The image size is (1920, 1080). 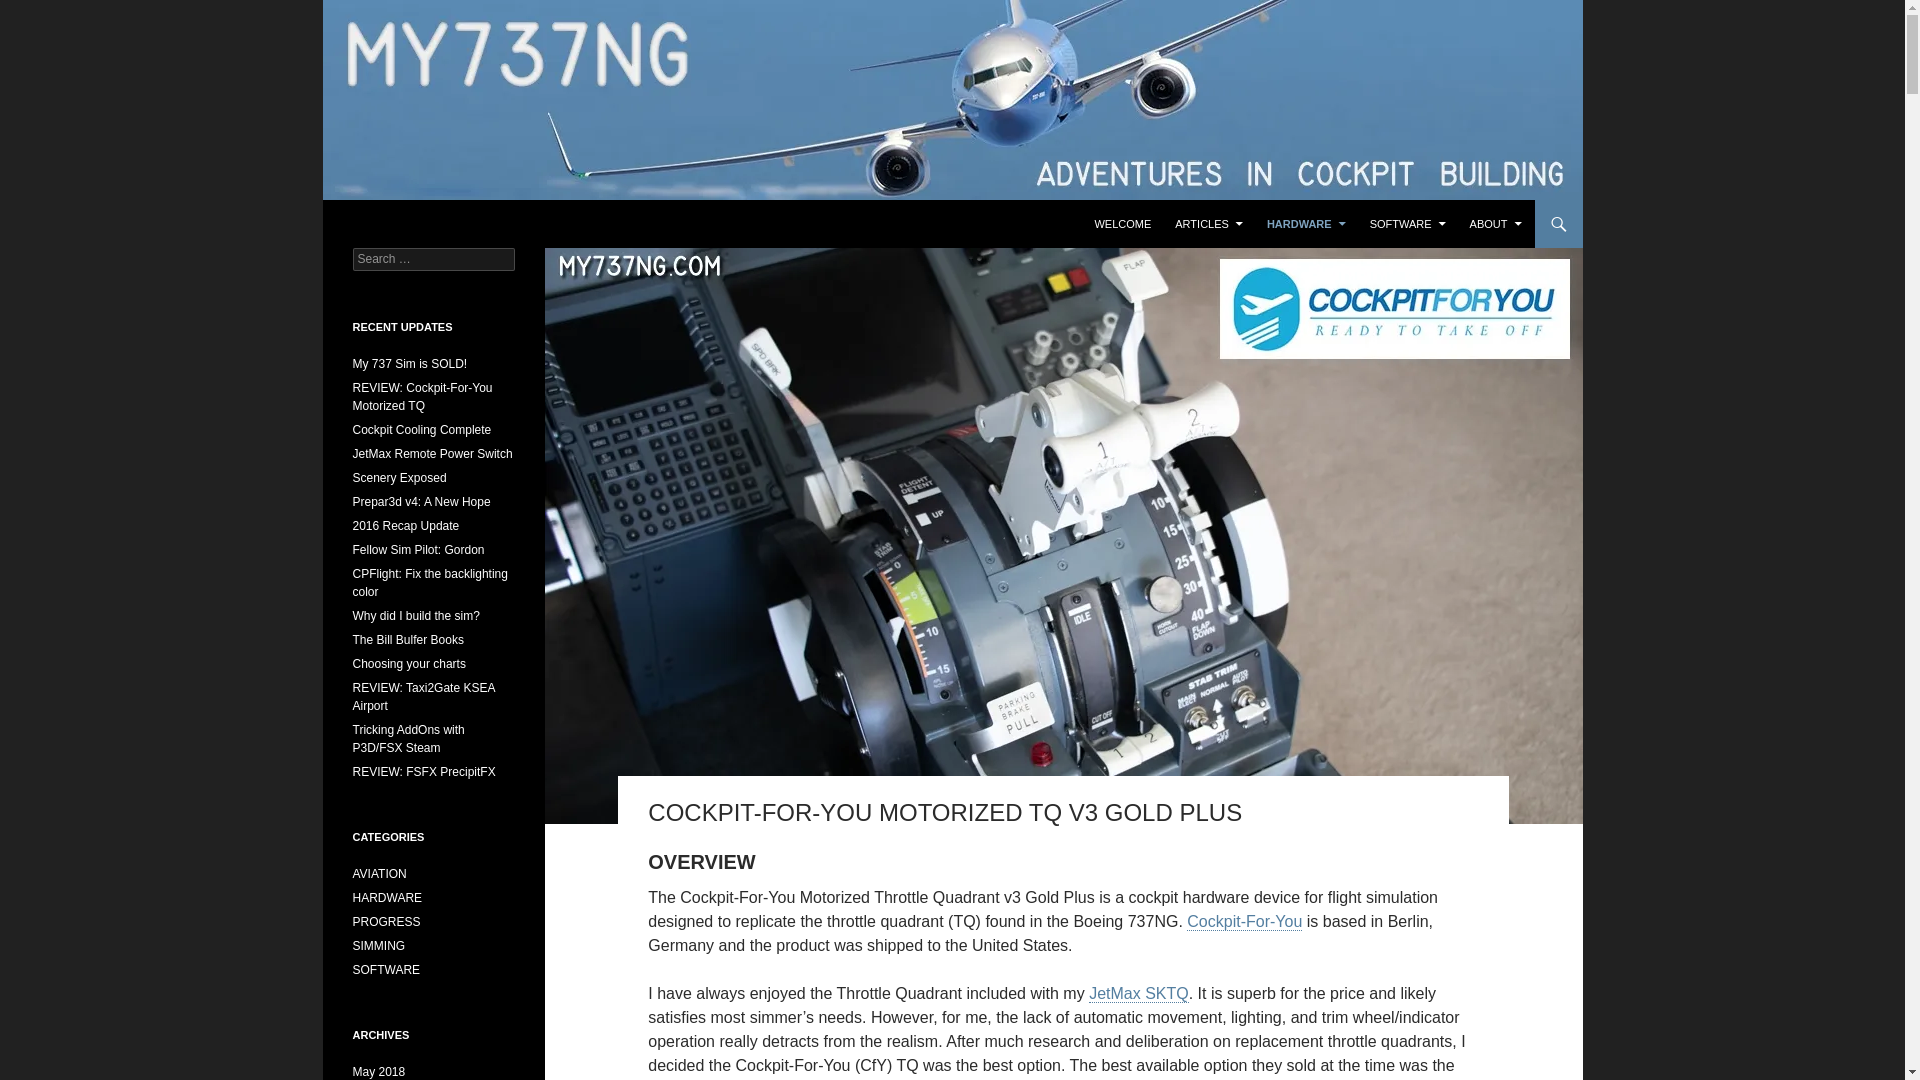 I want to click on my737NG, so click(x=393, y=224).